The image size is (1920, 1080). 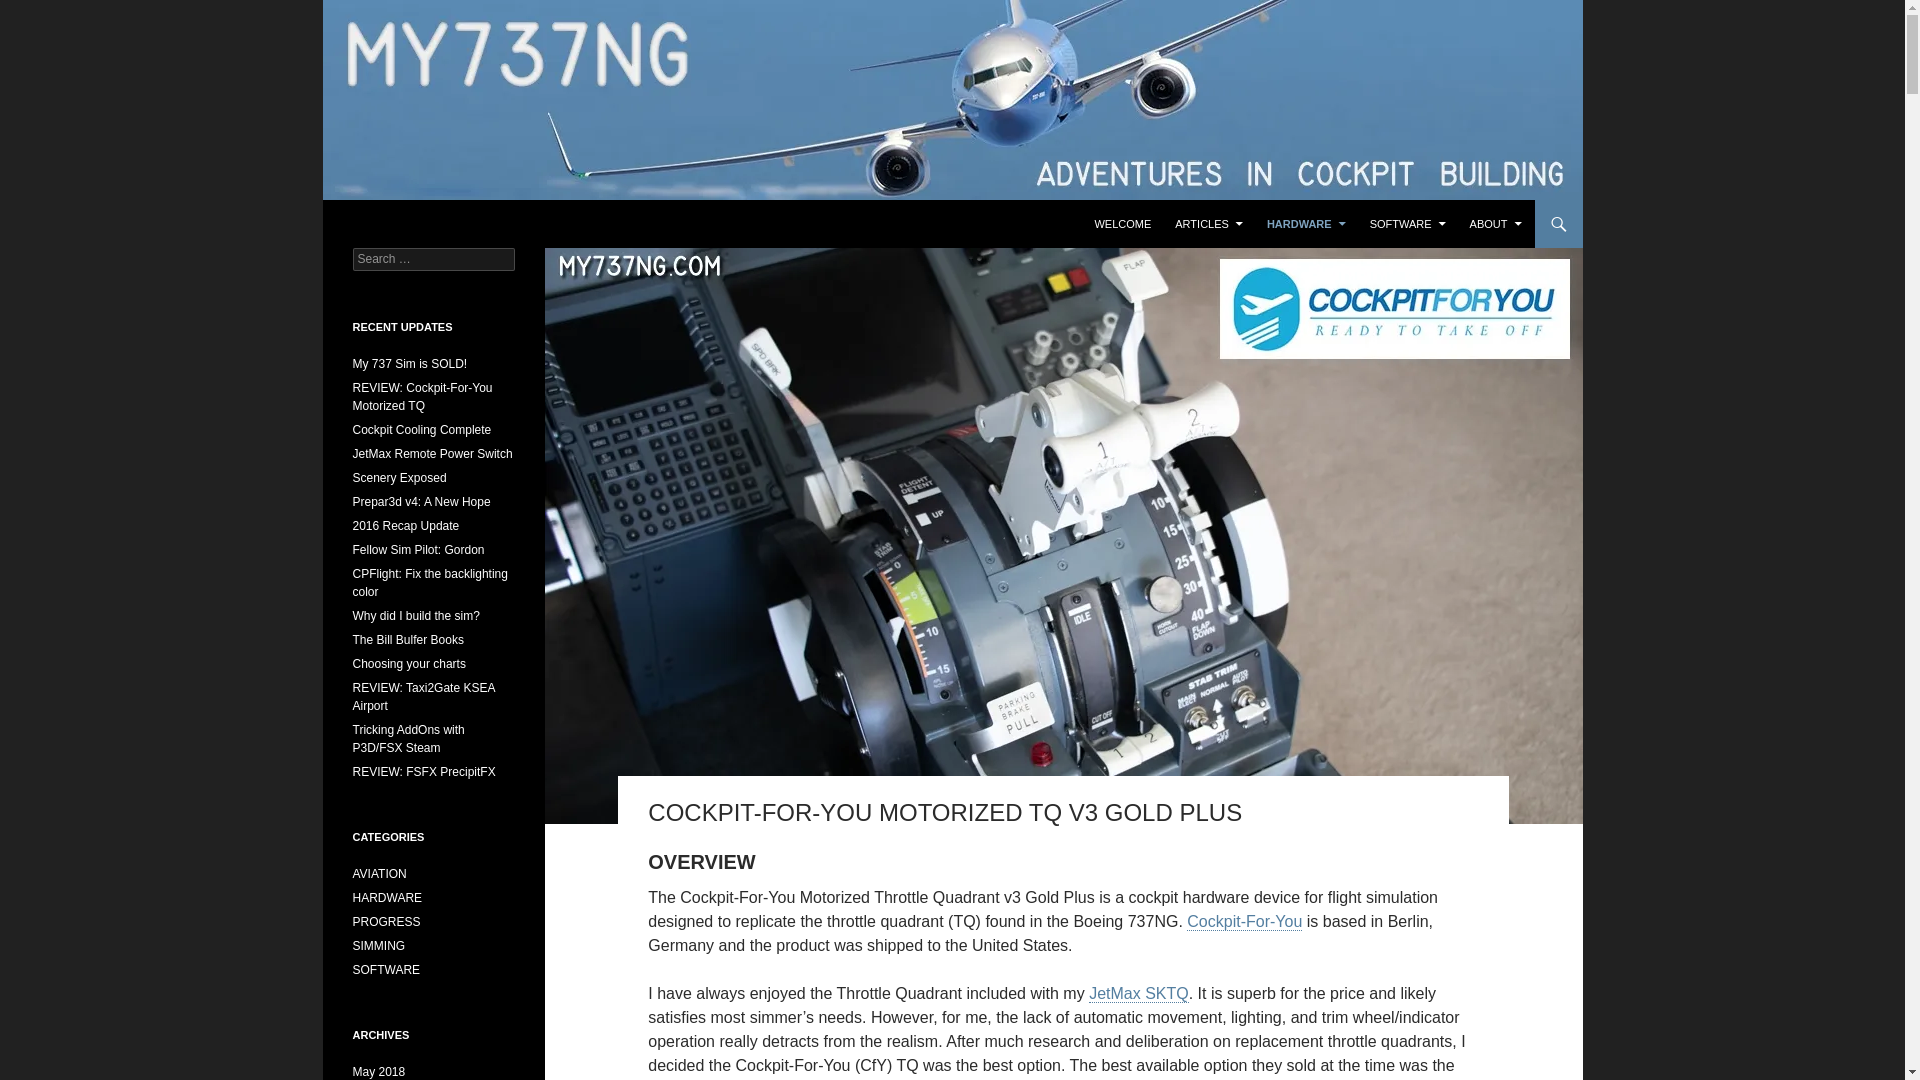 I want to click on my737NG, so click(x=393, y=224).